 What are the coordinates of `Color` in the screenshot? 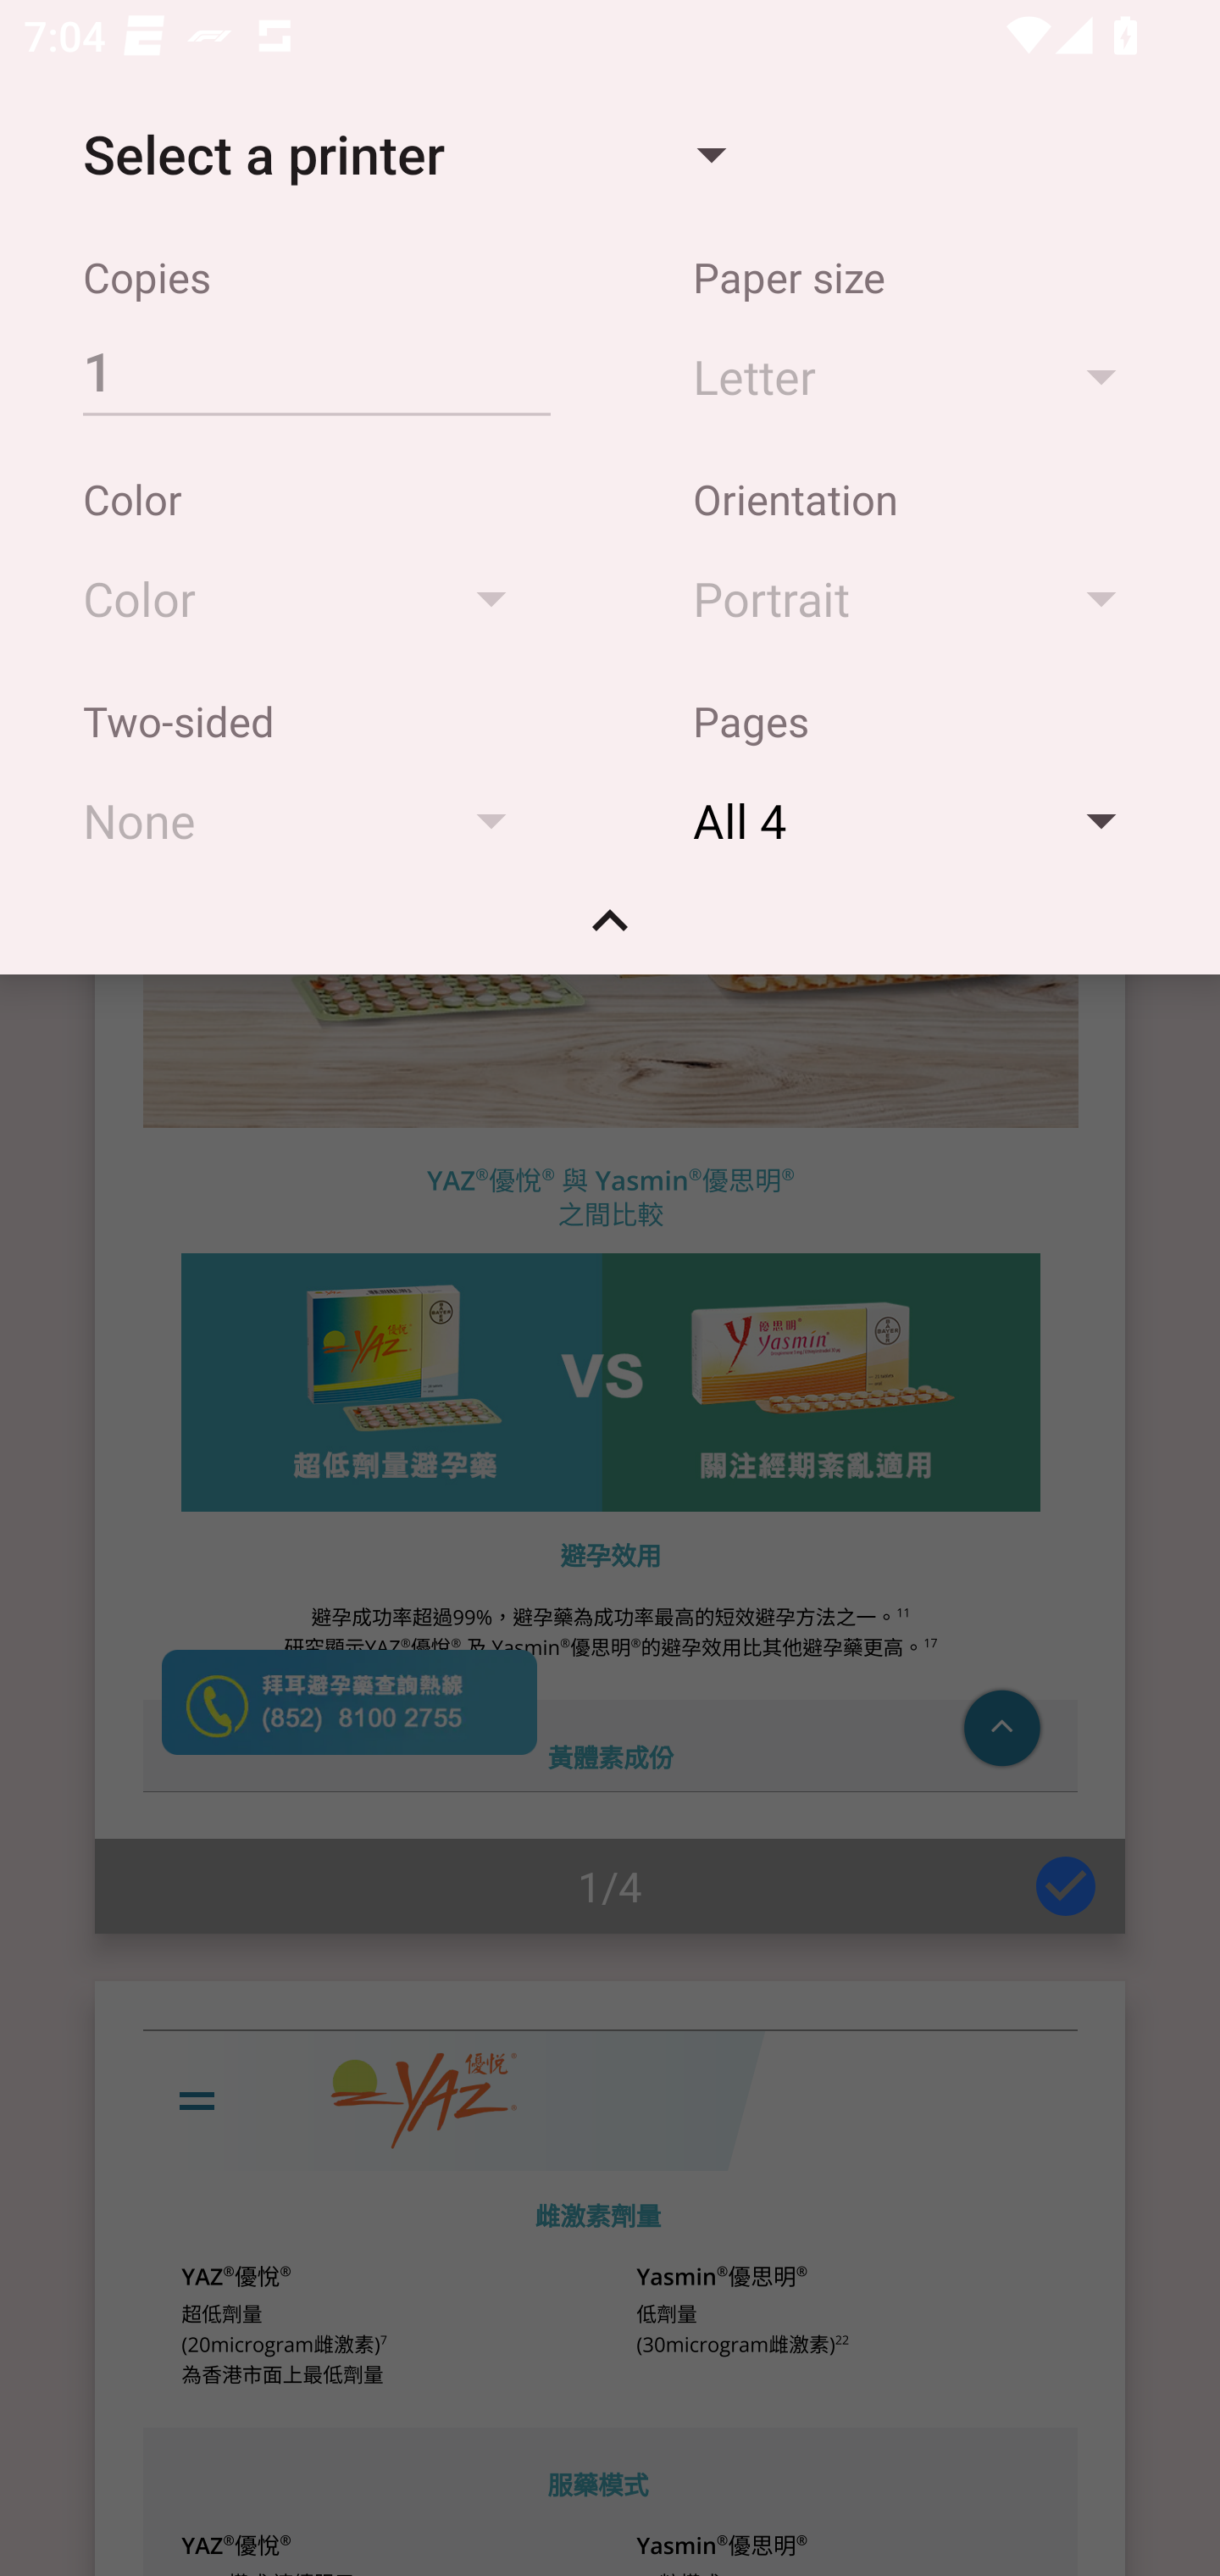 It's located at (310, 598).